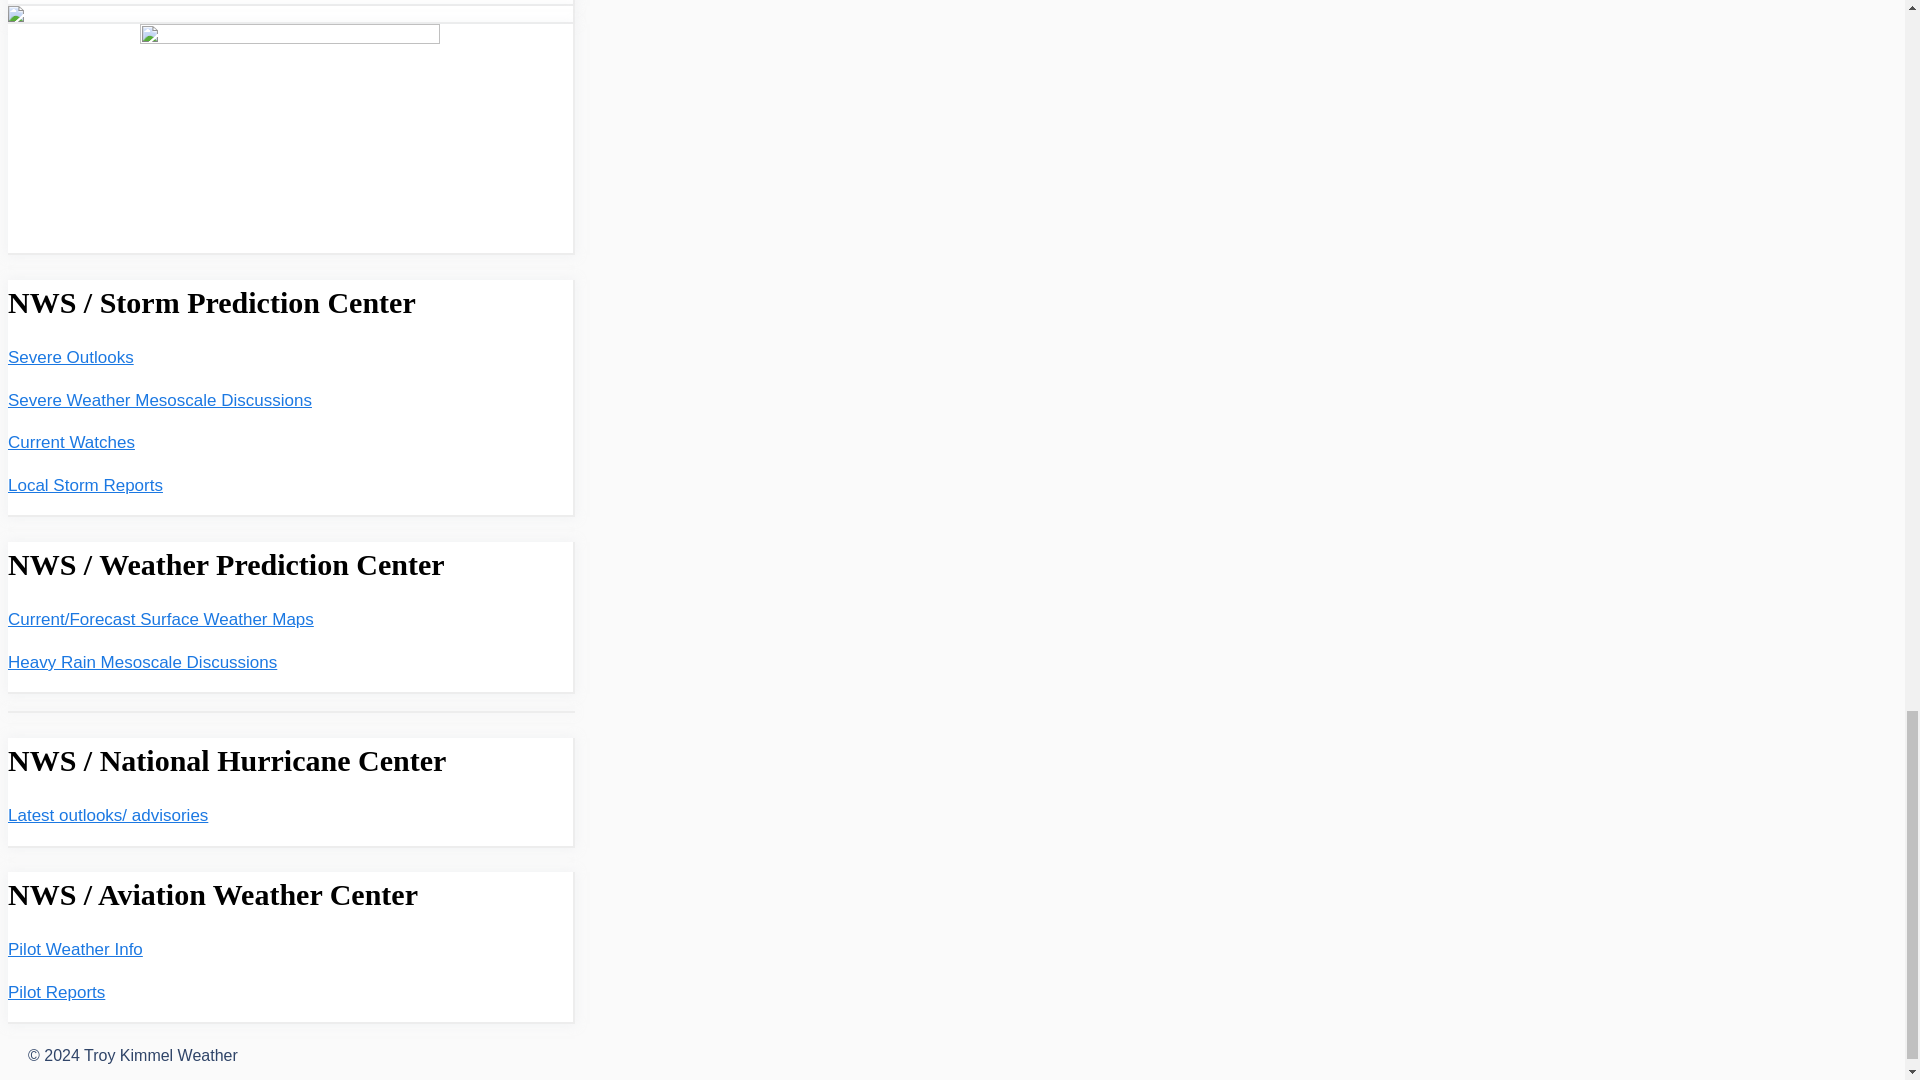  Describe the element at coordinates (70, 357) in the screenshot. I see `Storm Prediction Center Severe Outlooks` at that location.